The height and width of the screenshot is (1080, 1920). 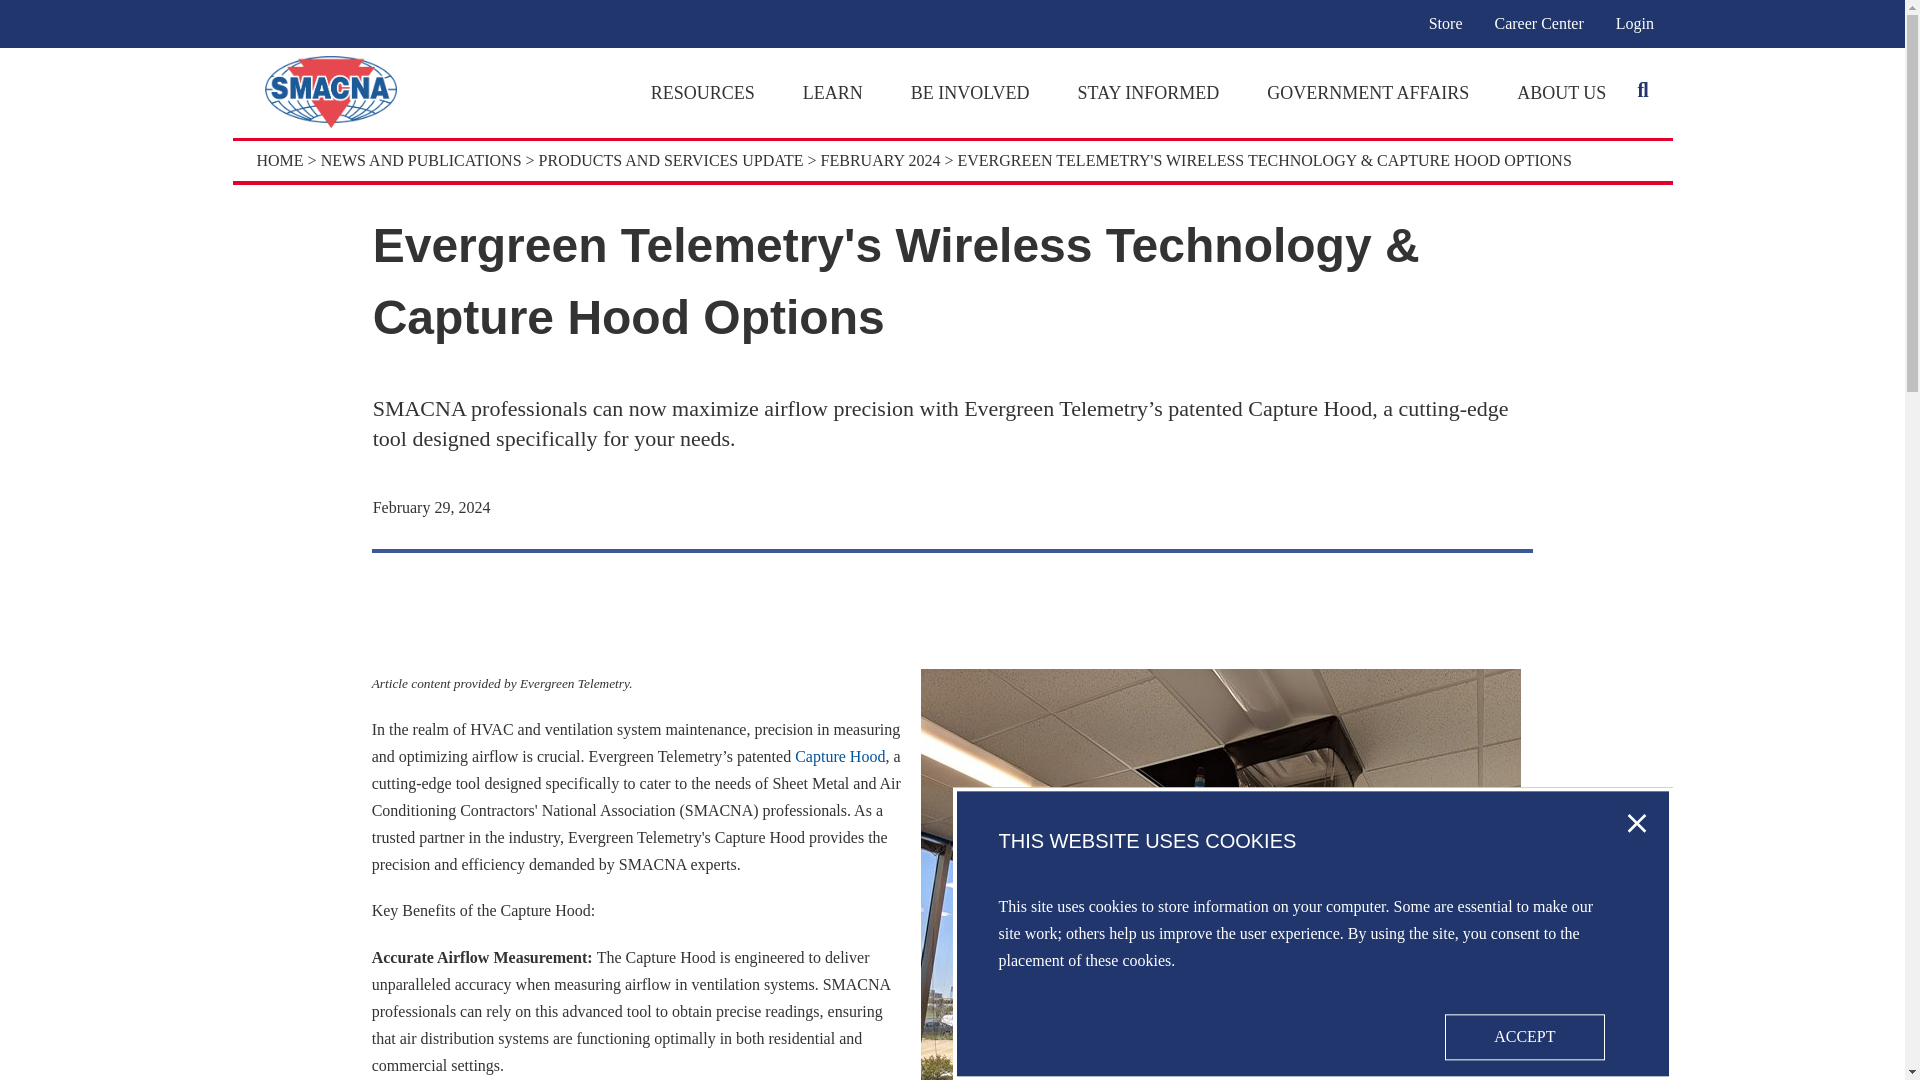 What do you see at coordinates (832, 92) in the screenshot?
I see `LEARN` at bounding box center [832, 92].